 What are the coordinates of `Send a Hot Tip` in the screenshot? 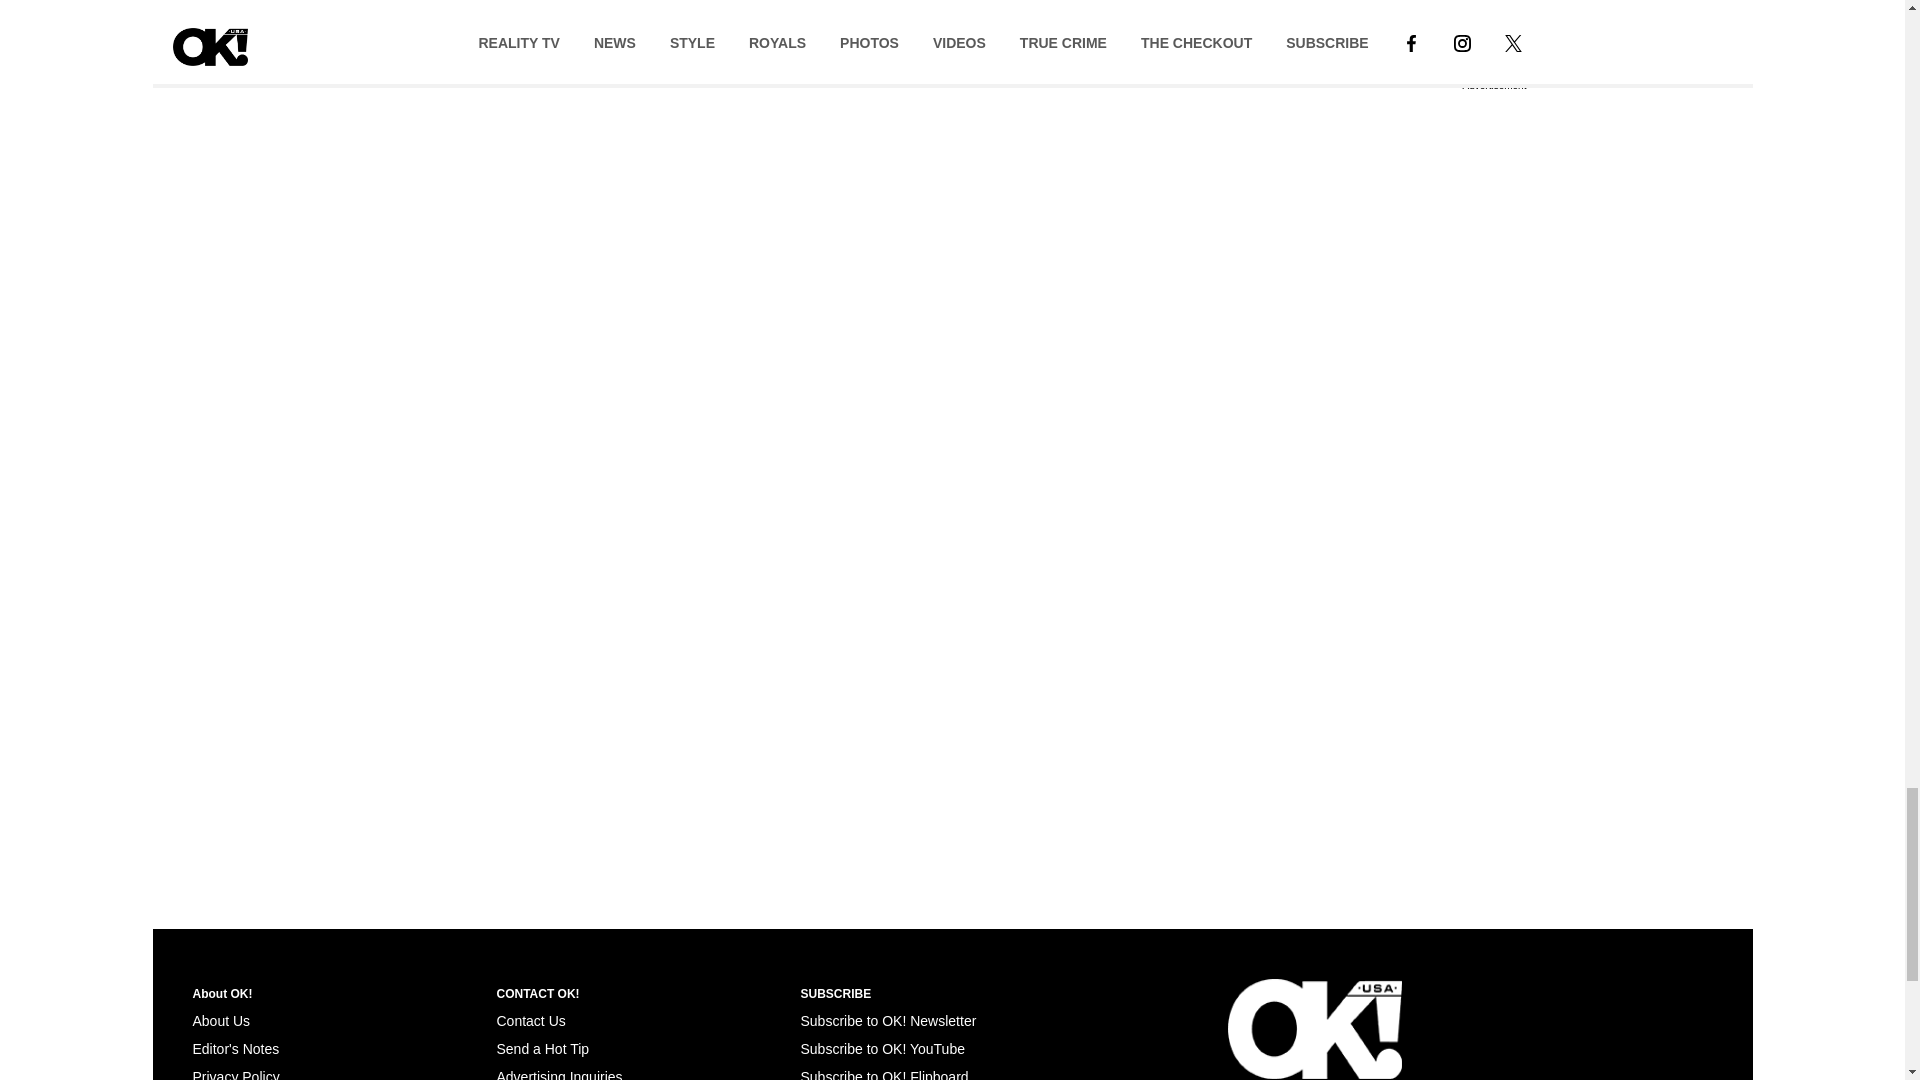 It's located at (542, 1049).